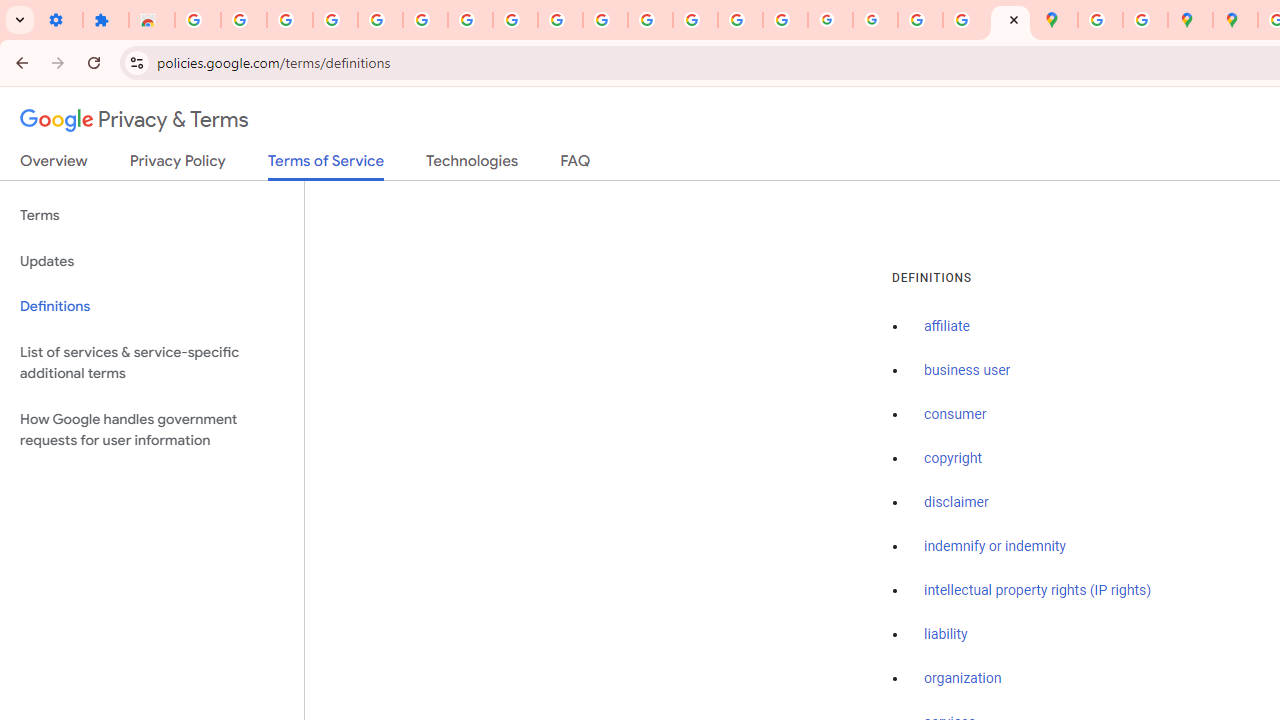  What do you see at coordinates (946, 634) in the screenshot?
I see `liability` at bounding box center [946, 634].